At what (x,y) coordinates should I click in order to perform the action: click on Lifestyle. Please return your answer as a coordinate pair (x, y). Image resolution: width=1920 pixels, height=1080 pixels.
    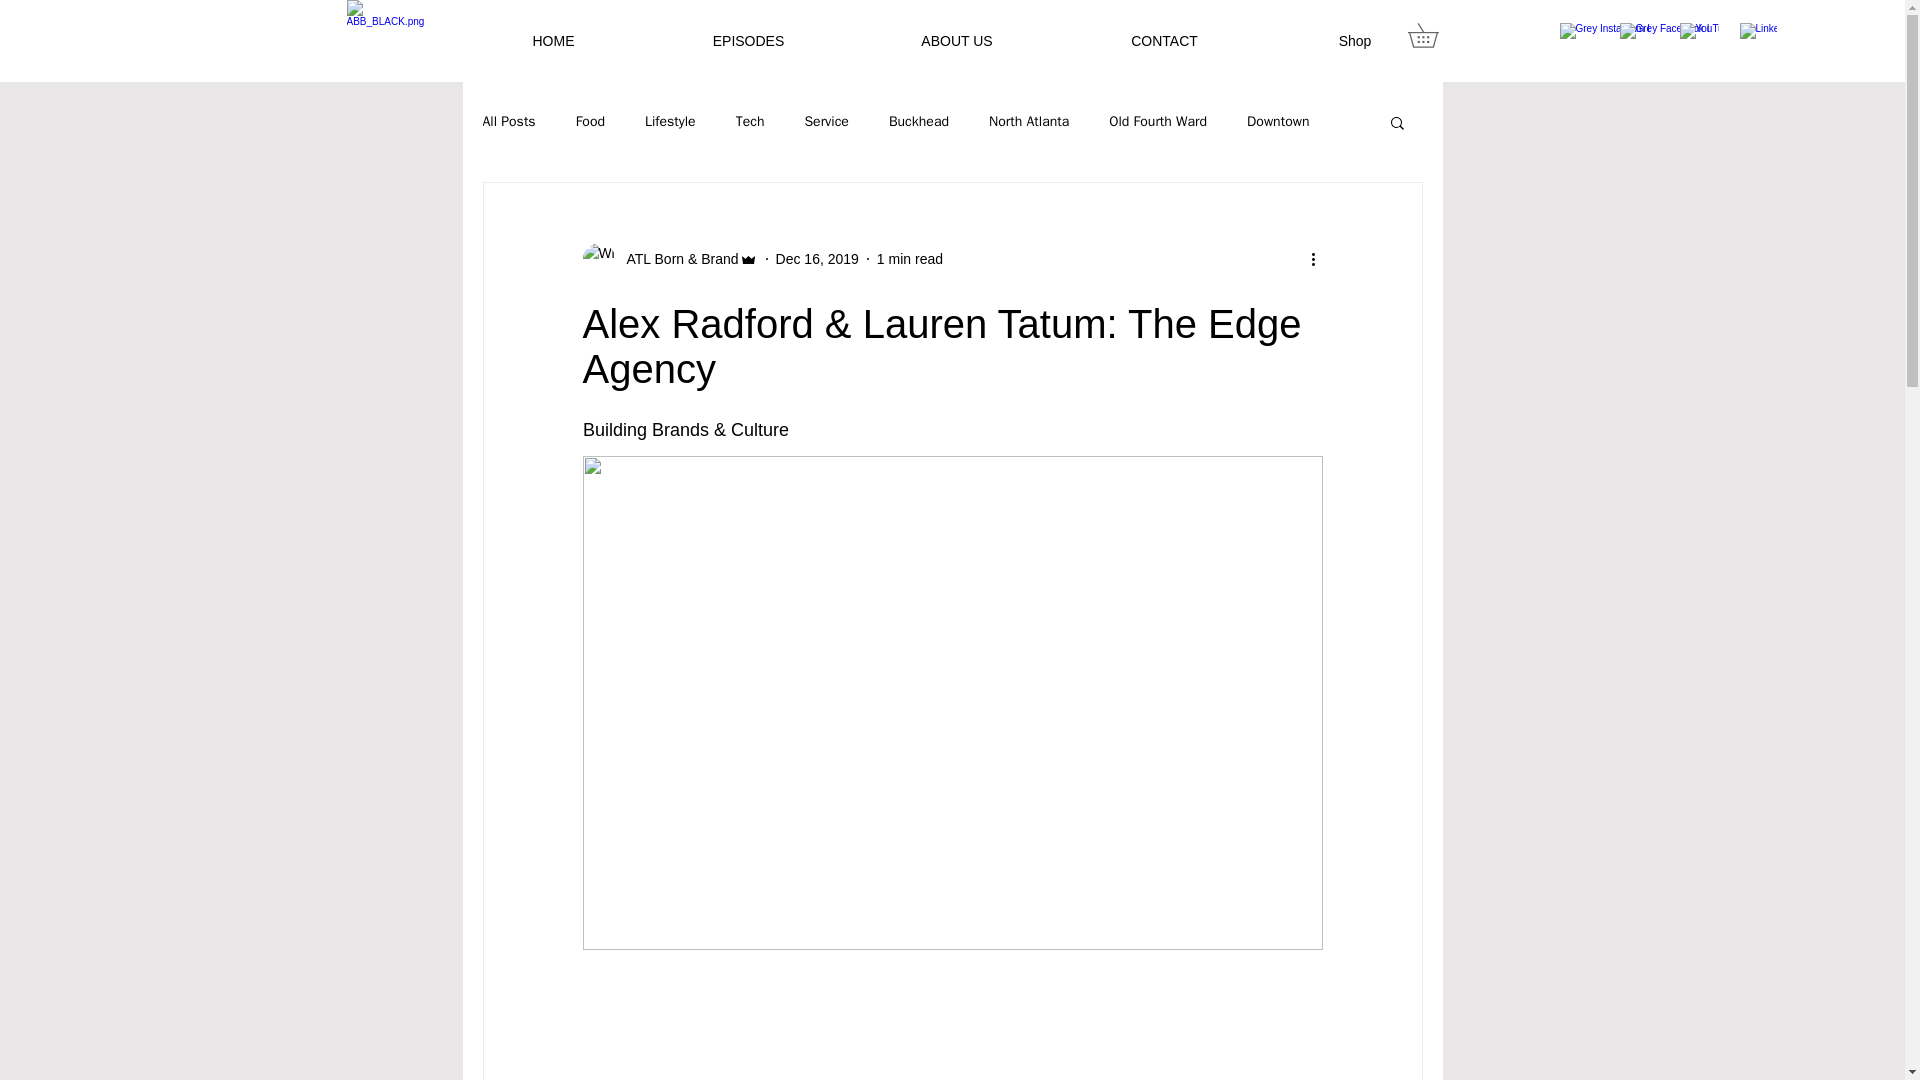
    Looking at the image, I should click on (670, 122).